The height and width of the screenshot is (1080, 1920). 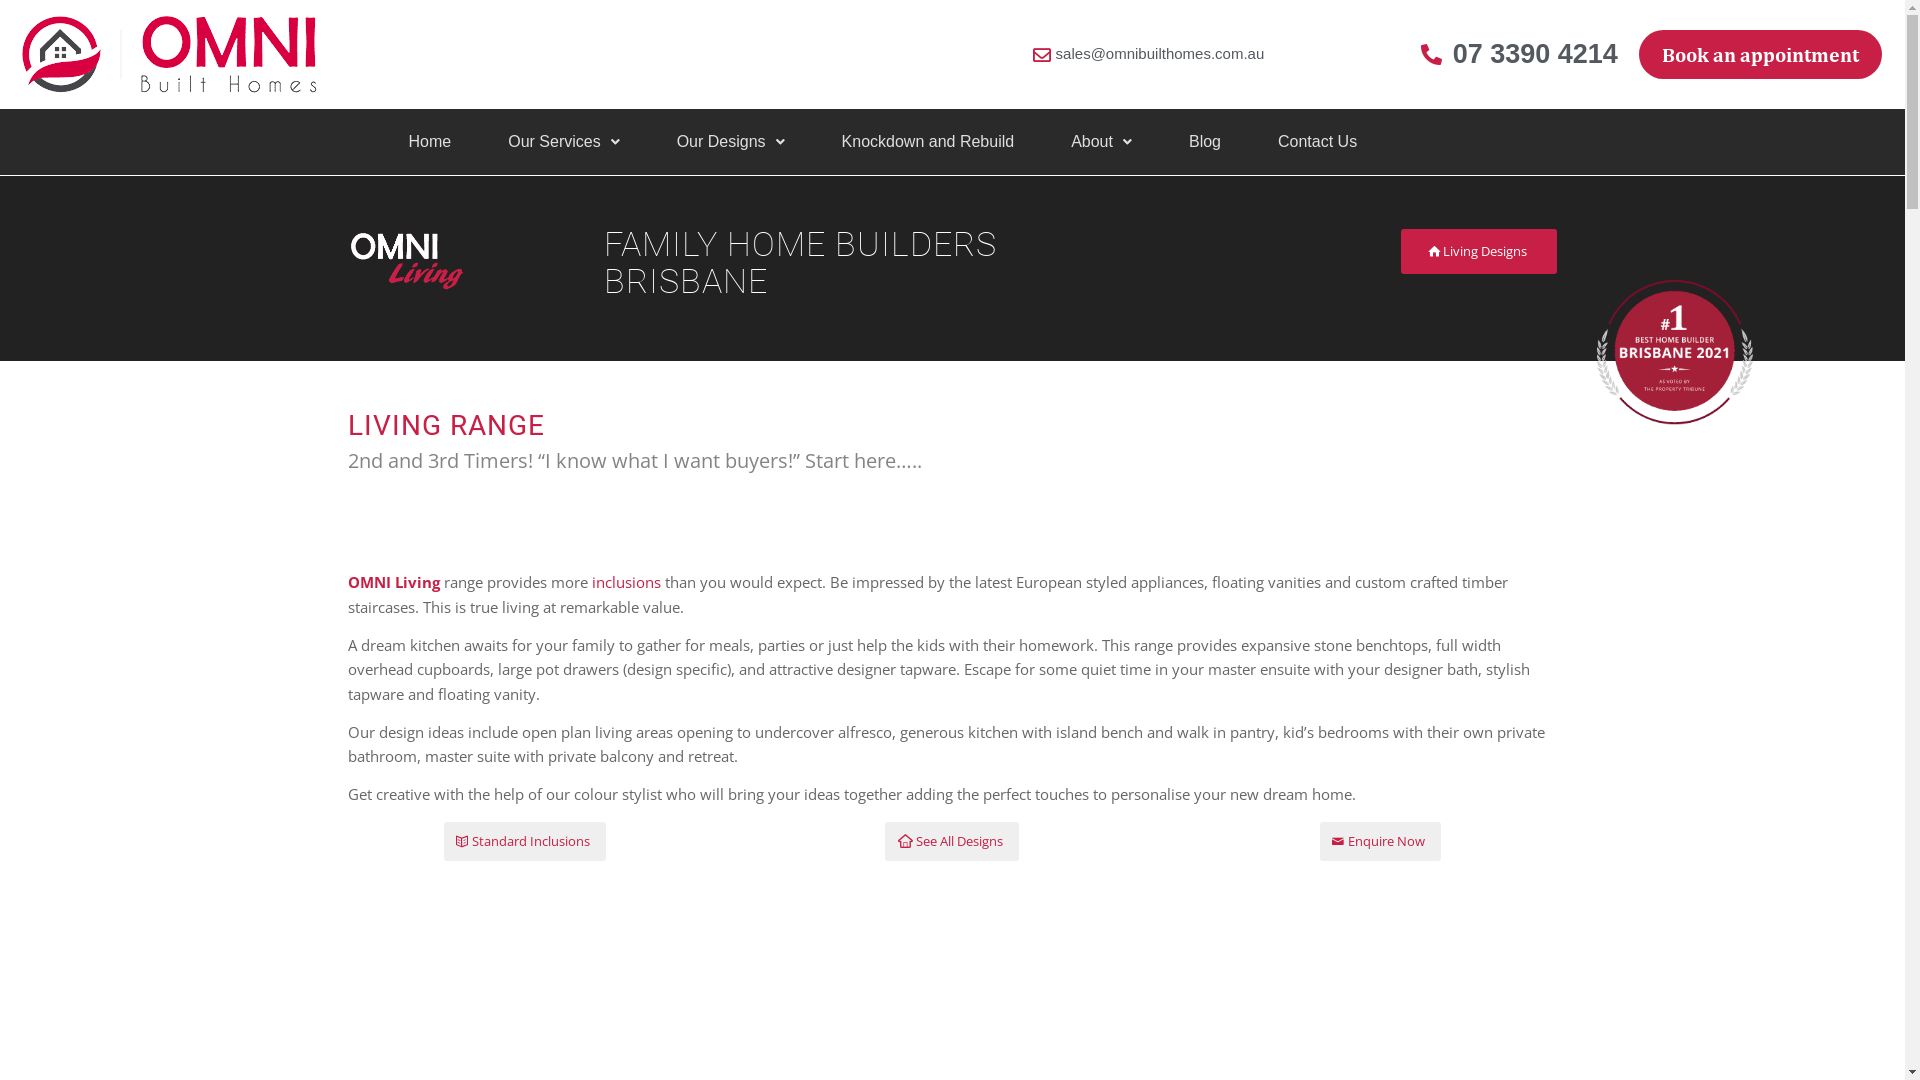 I want to click on Standard Inclusions, so click(x=525, y=842).